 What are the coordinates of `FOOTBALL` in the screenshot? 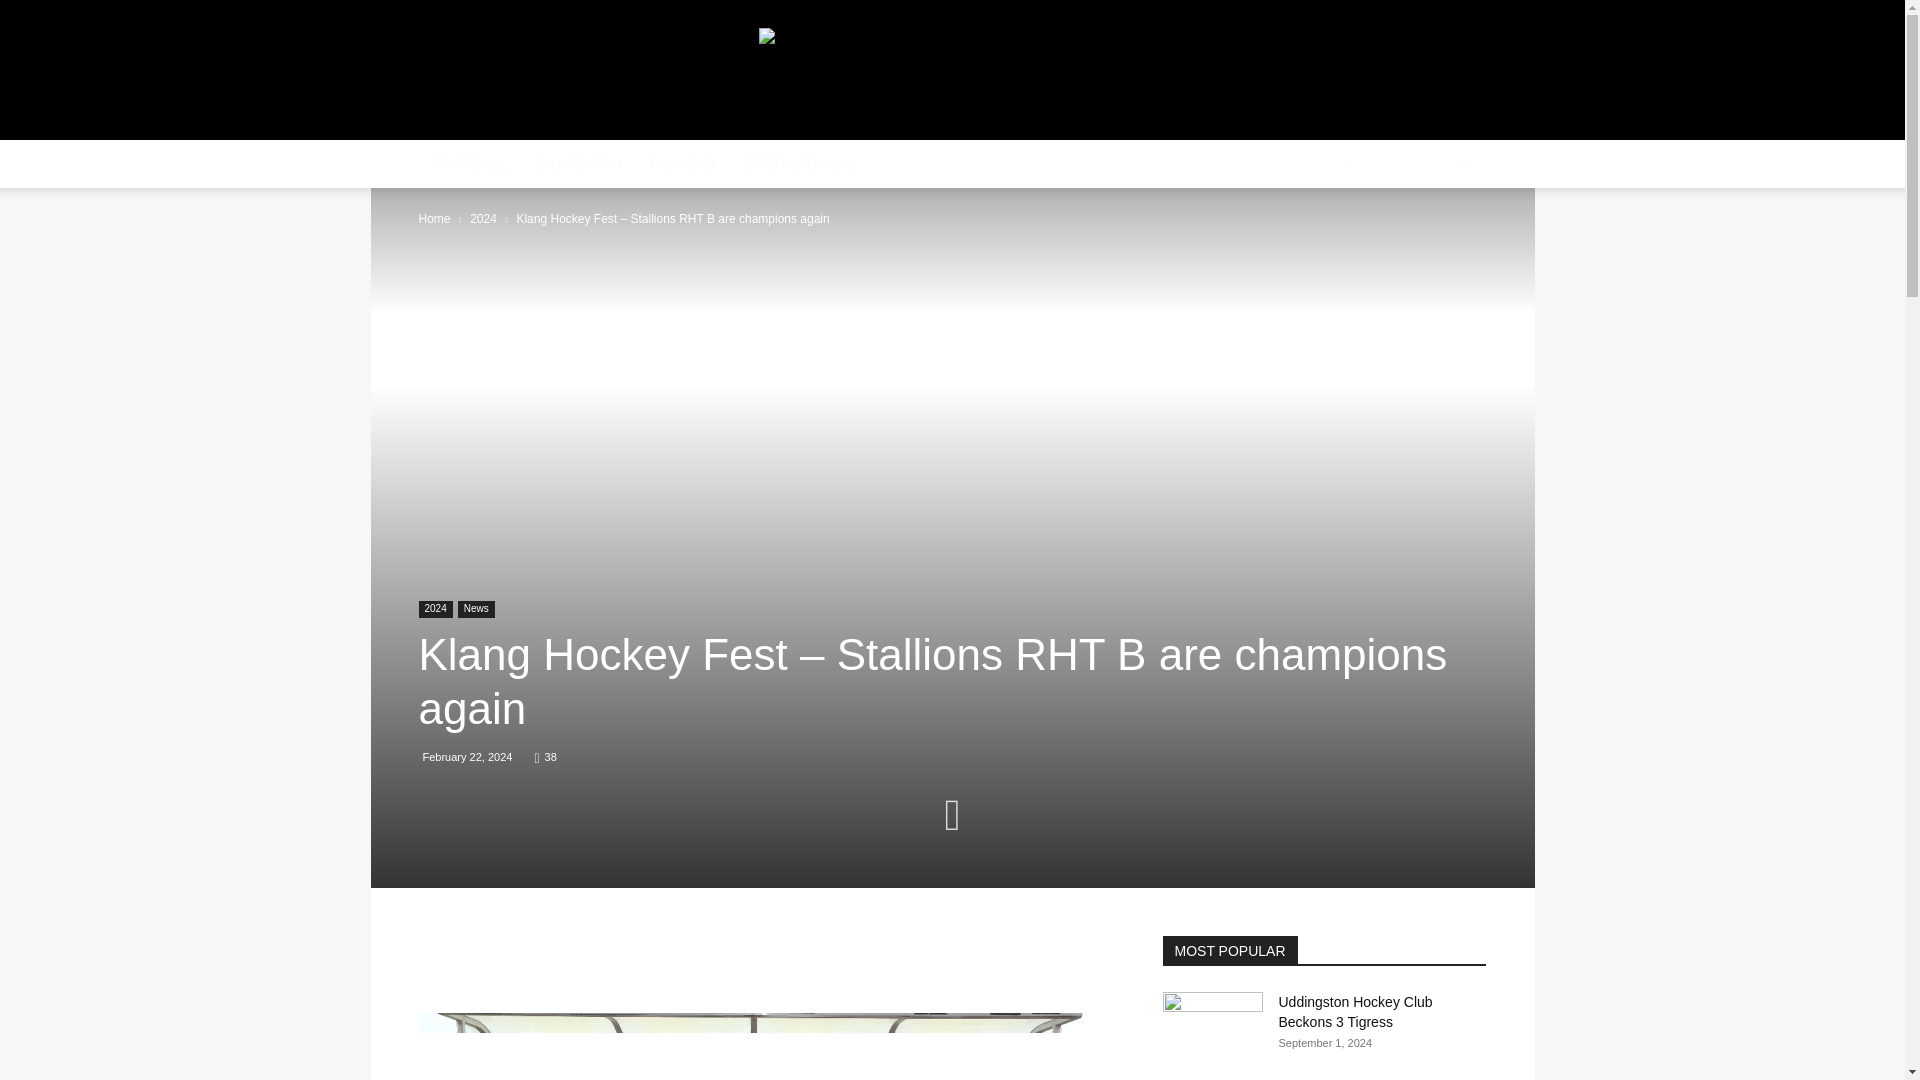 It's located at (470, 164).